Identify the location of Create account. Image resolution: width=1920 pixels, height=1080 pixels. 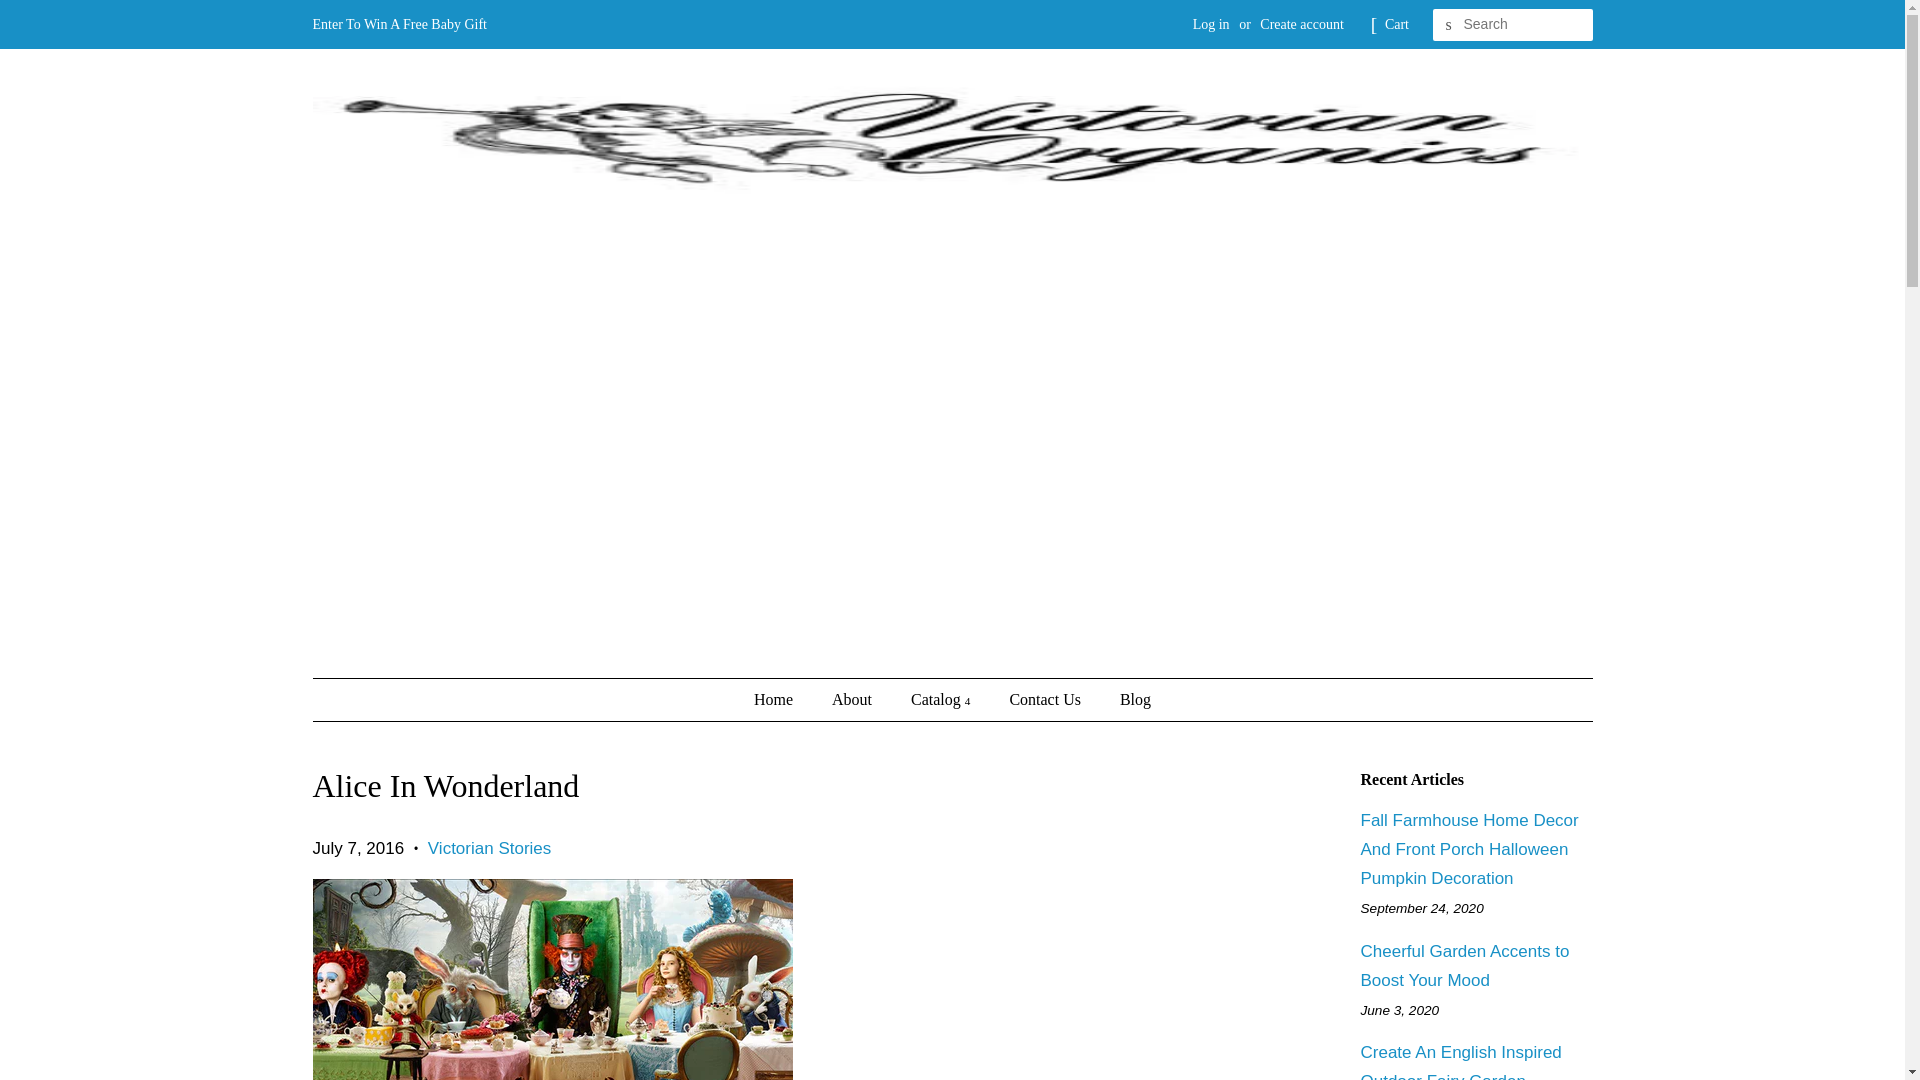
(1302, 24).